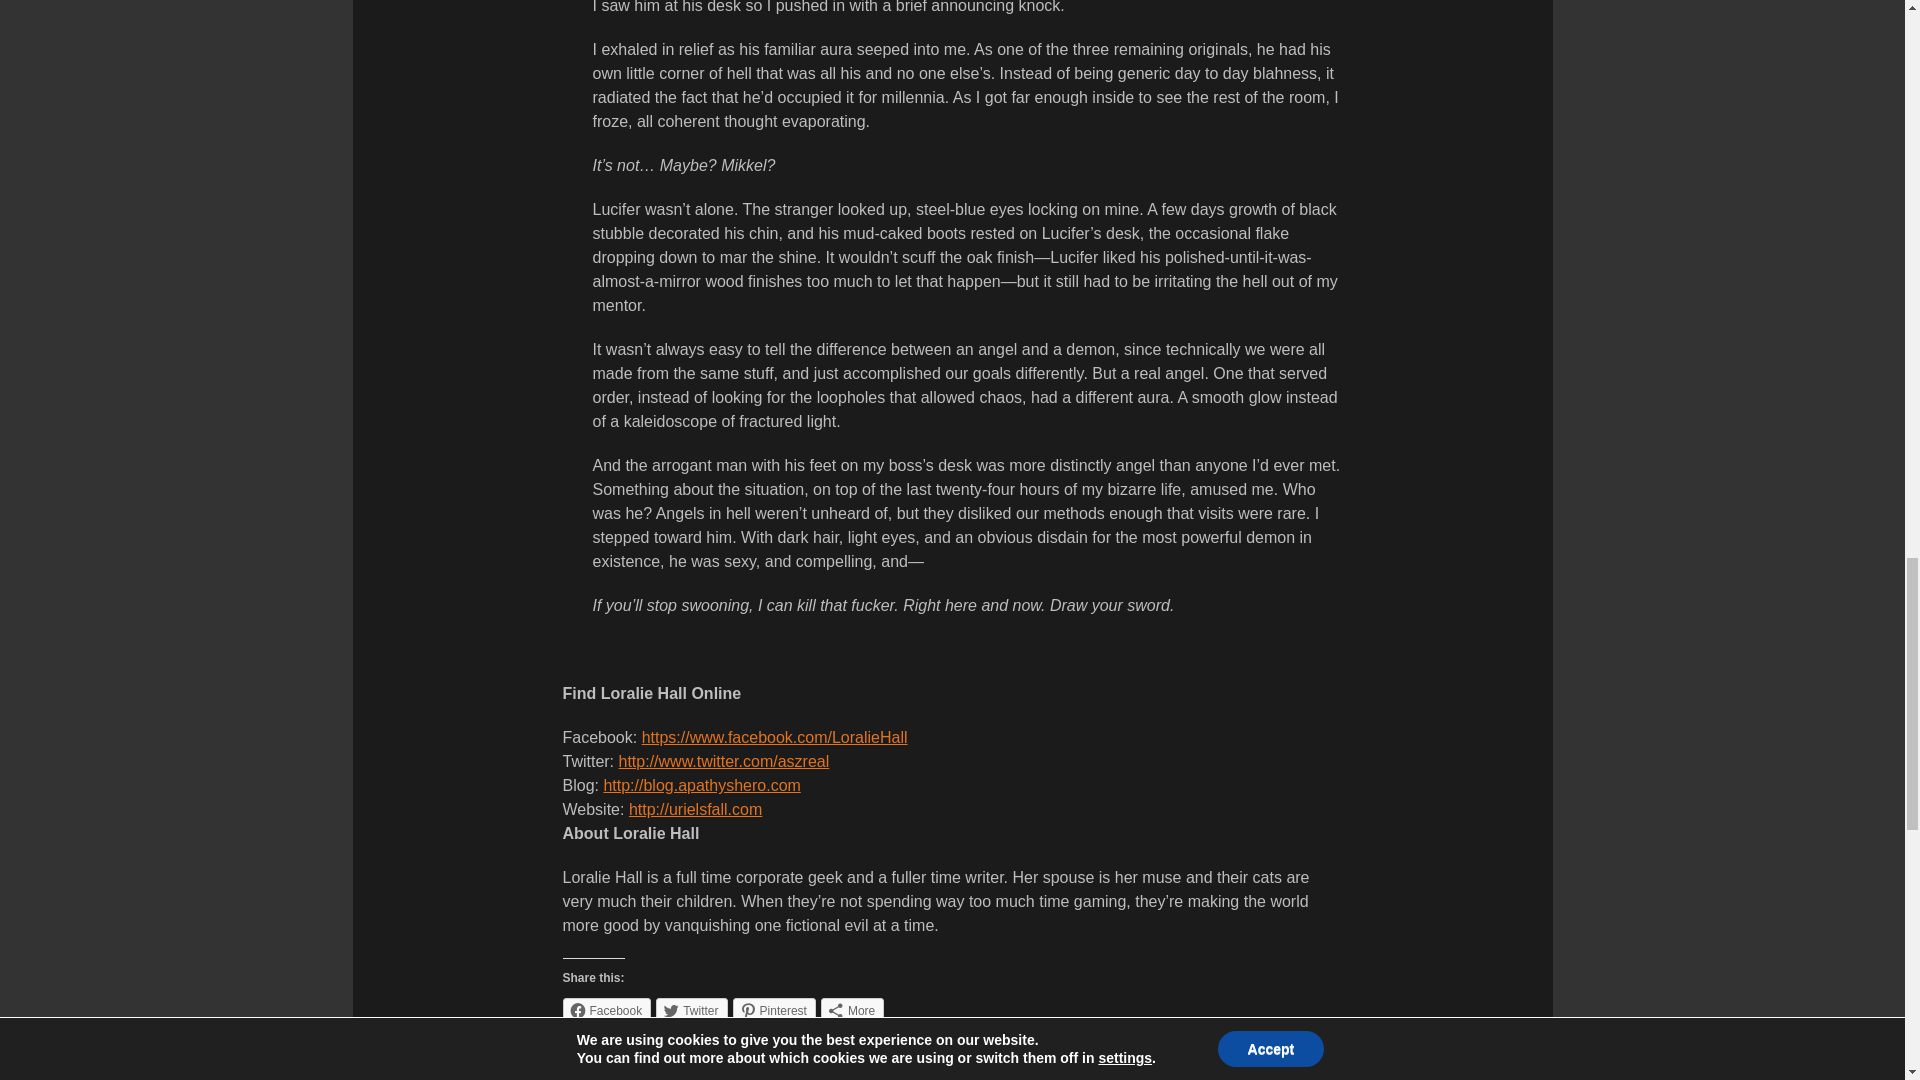  Describe the element at coordinates (692, 1010) in the screenshot. I see `Twitter` at that location.